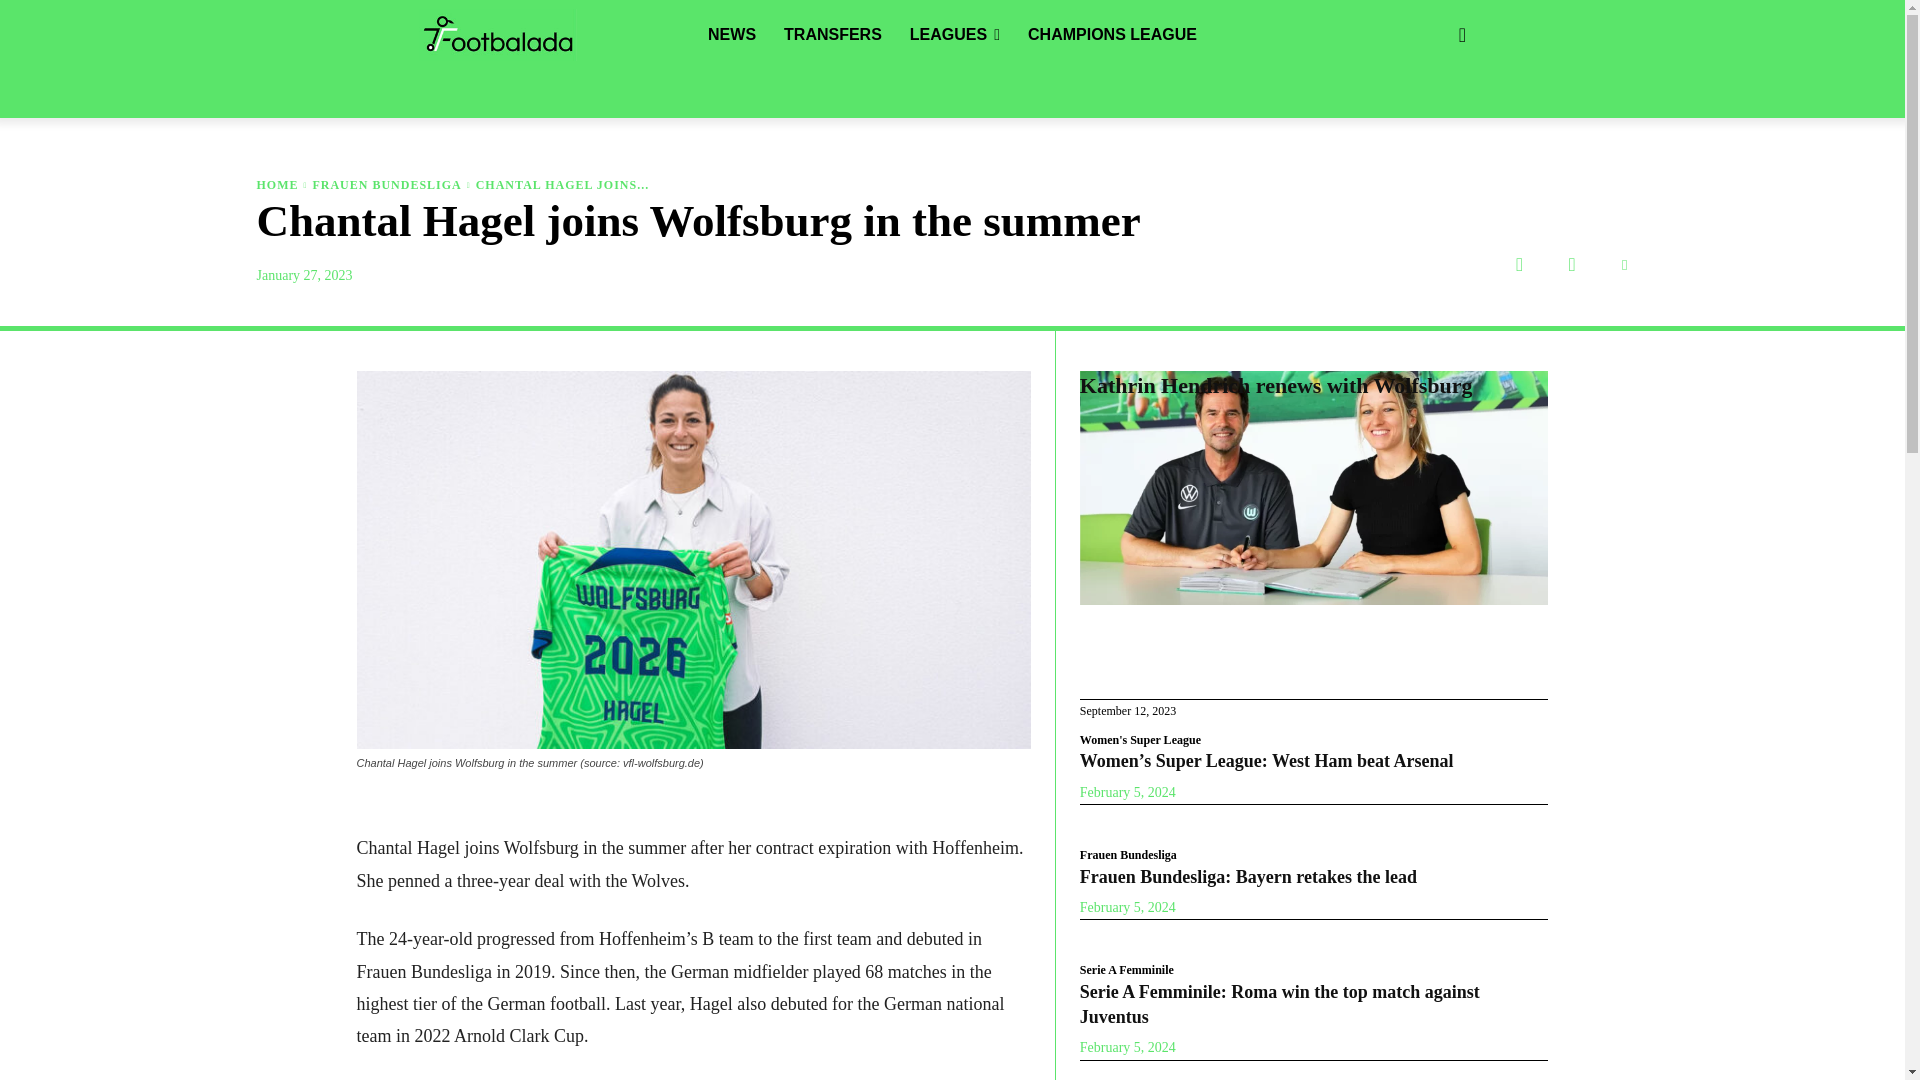  I want to click on Kathrin Hendrich renews with Wolfsburg, so click(1276, 385).